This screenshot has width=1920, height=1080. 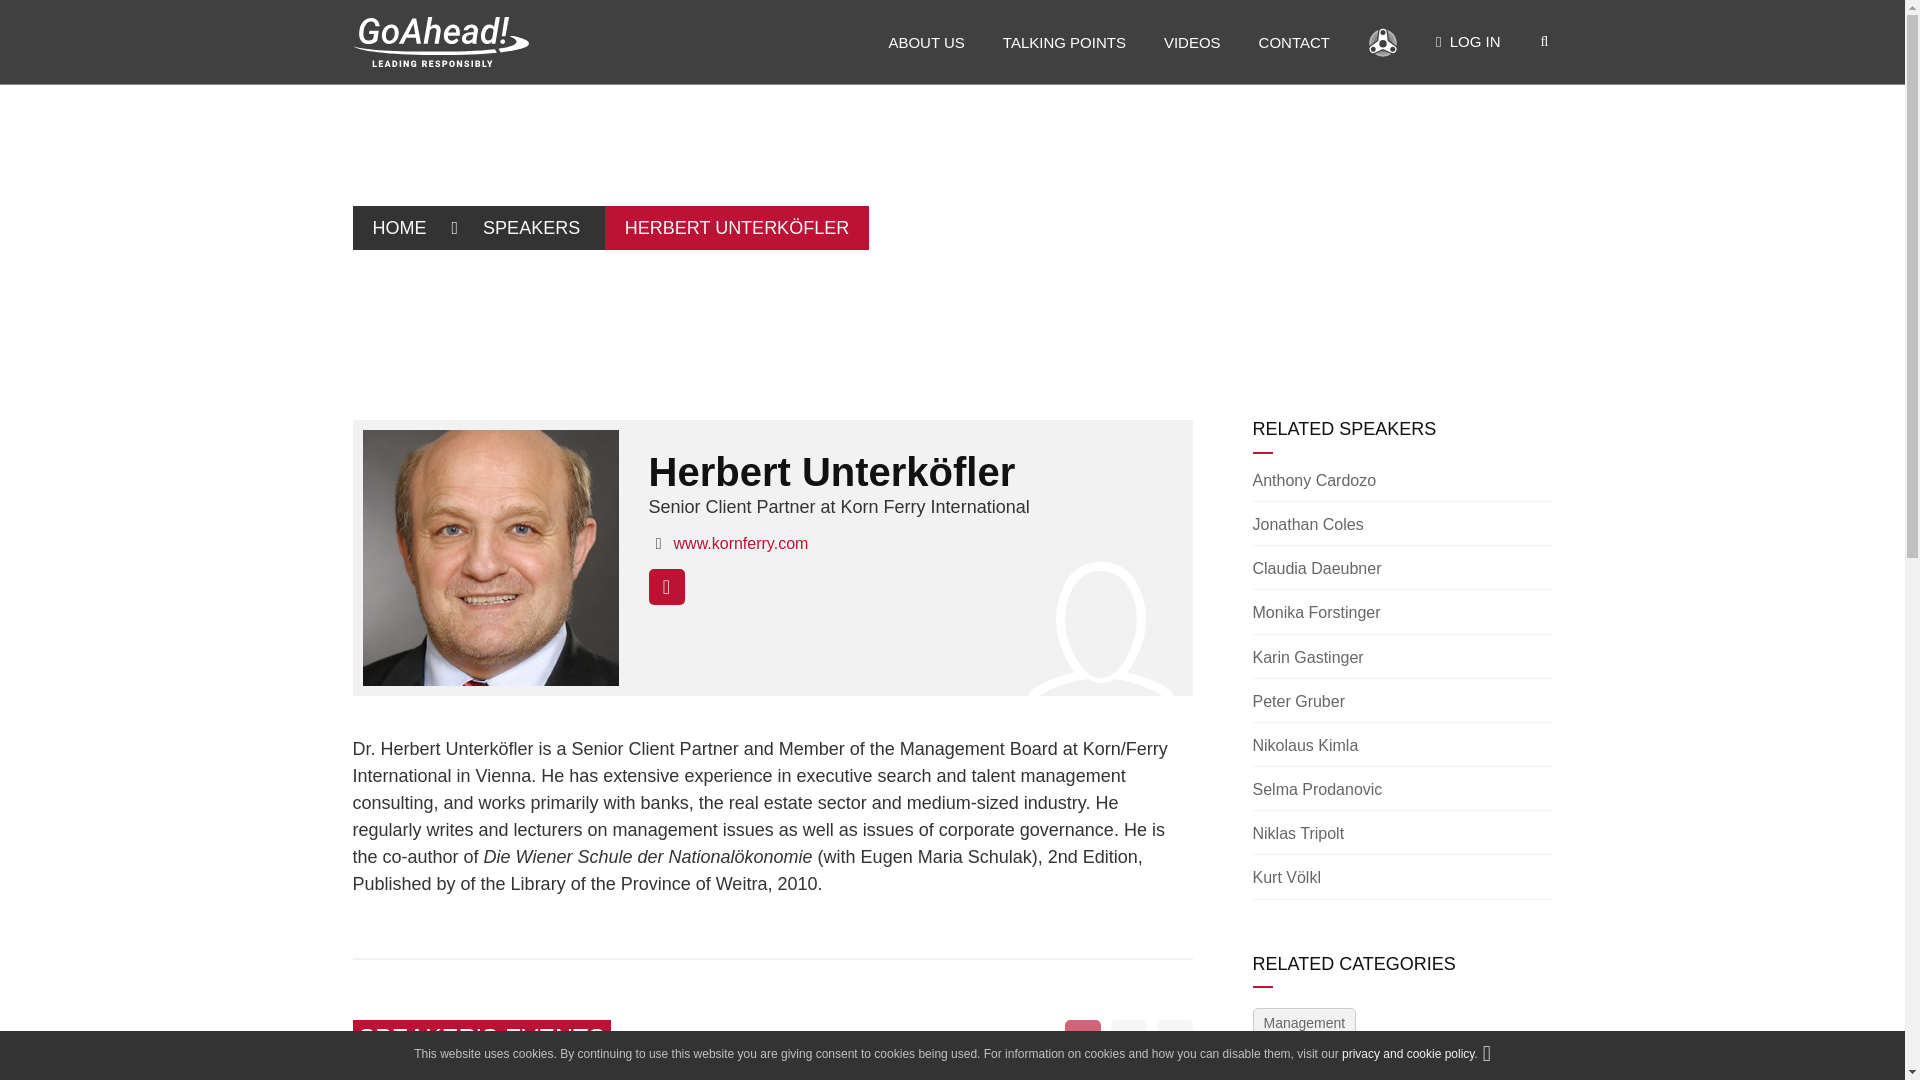 What do you see at coordinates (1307, 524) in the screenshot?
I see `Jonathan Coles` at bounding box center [1307, 524].